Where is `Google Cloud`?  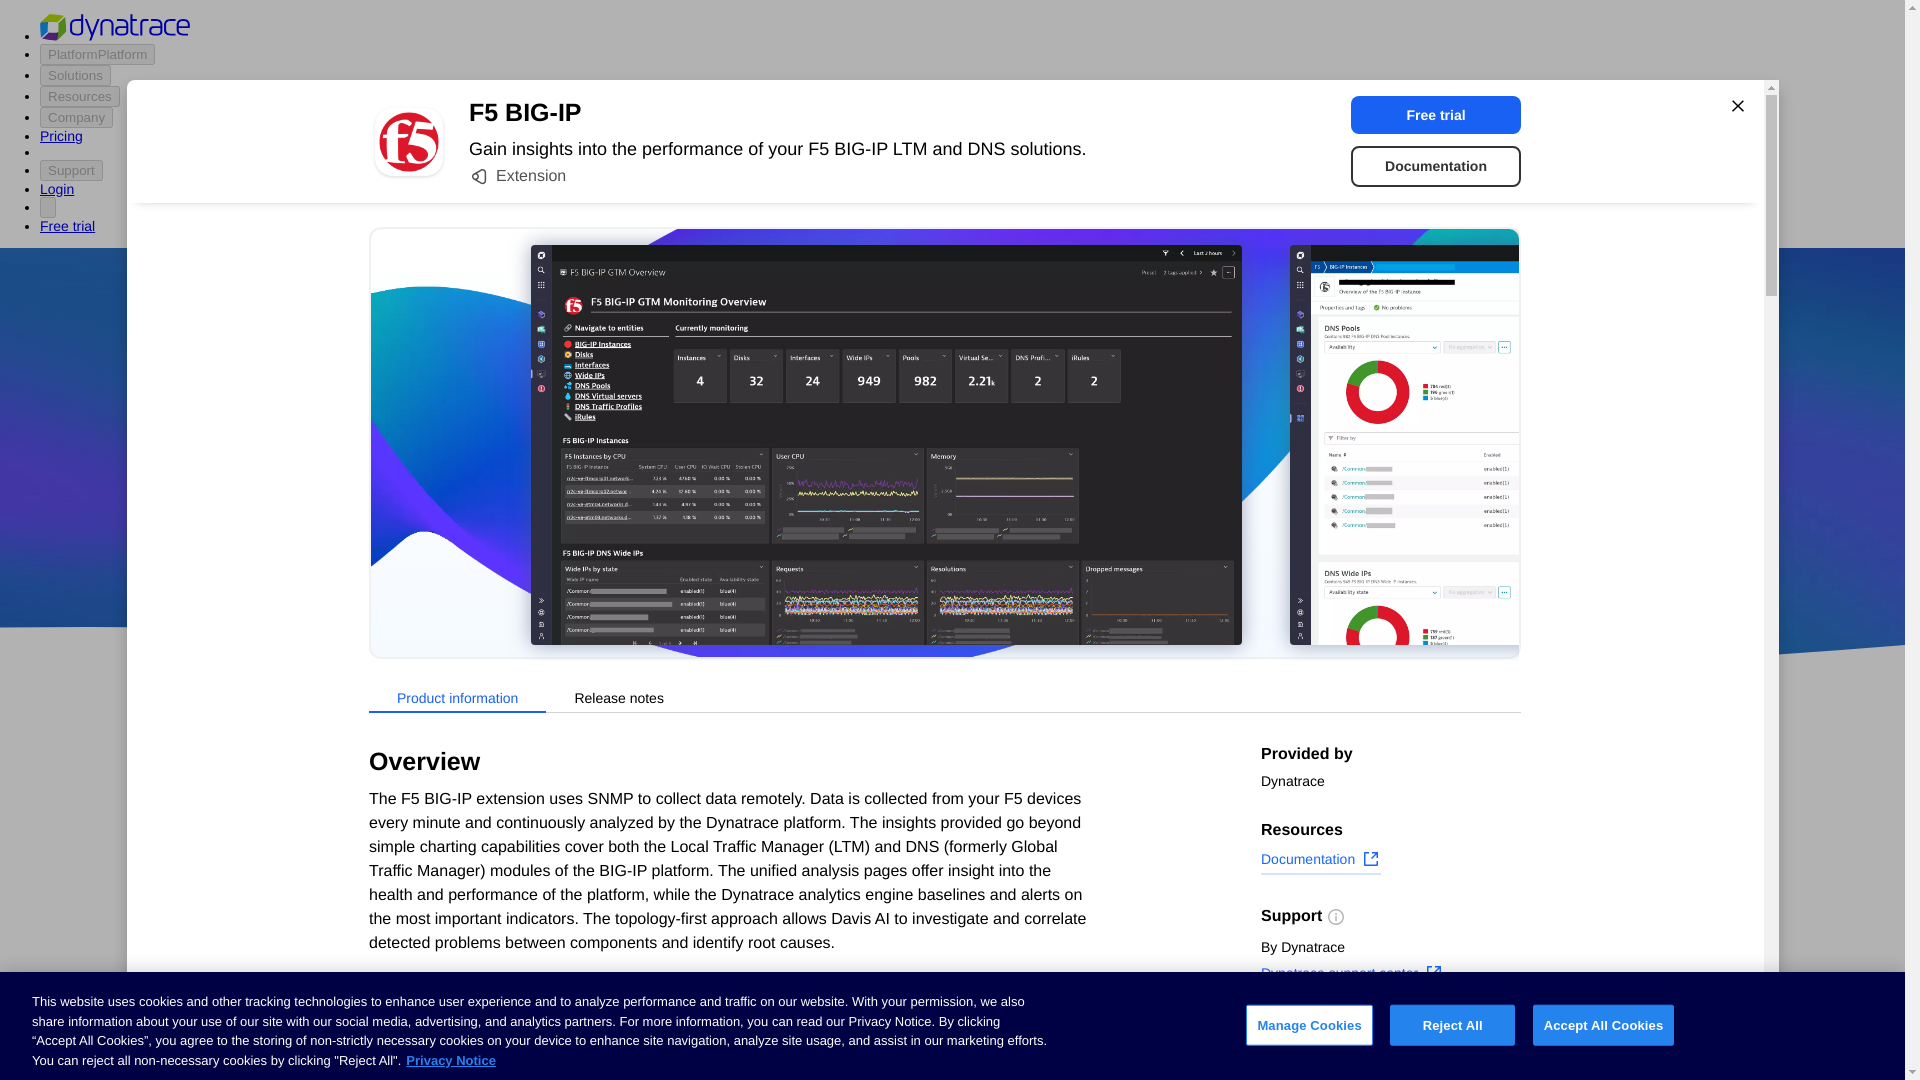
Google Cloud is located at coordinates (991, 552).